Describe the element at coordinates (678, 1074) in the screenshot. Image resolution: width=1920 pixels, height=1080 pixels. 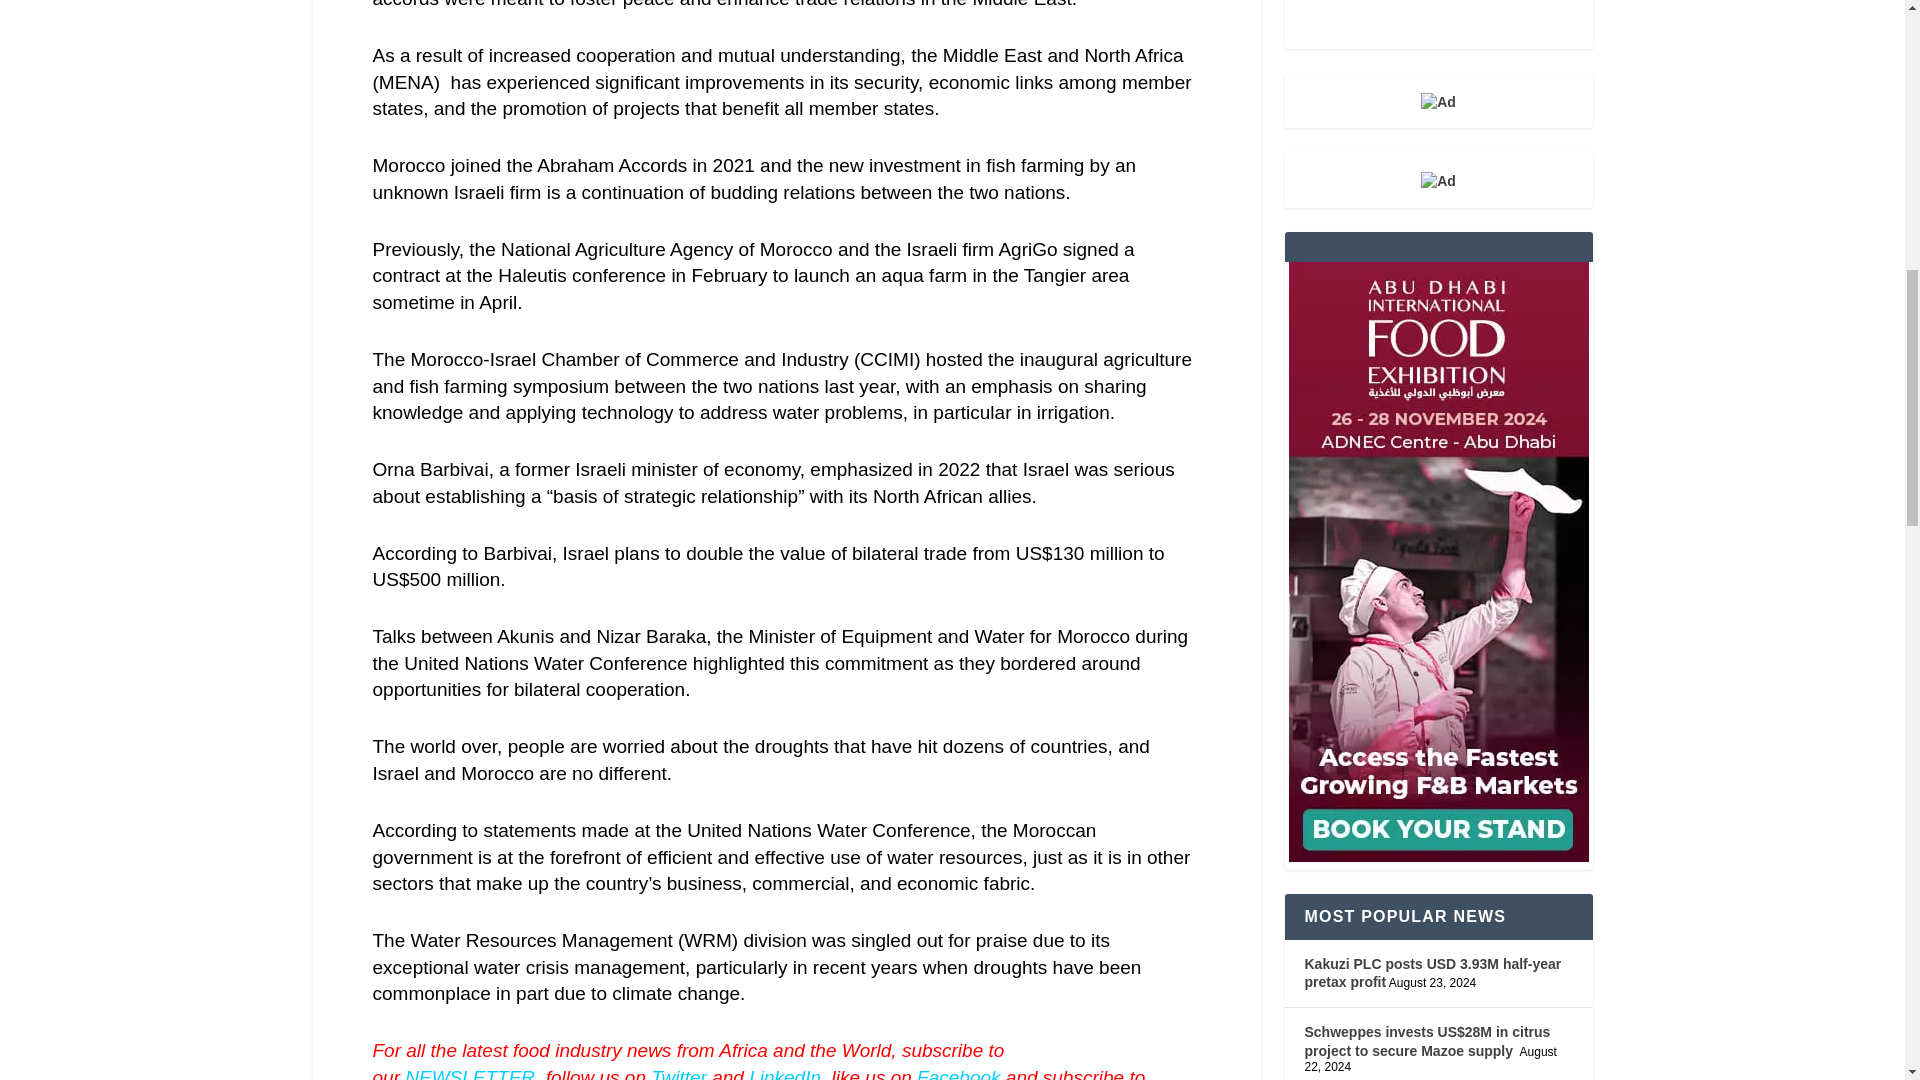
I see `Twitter` at that location.